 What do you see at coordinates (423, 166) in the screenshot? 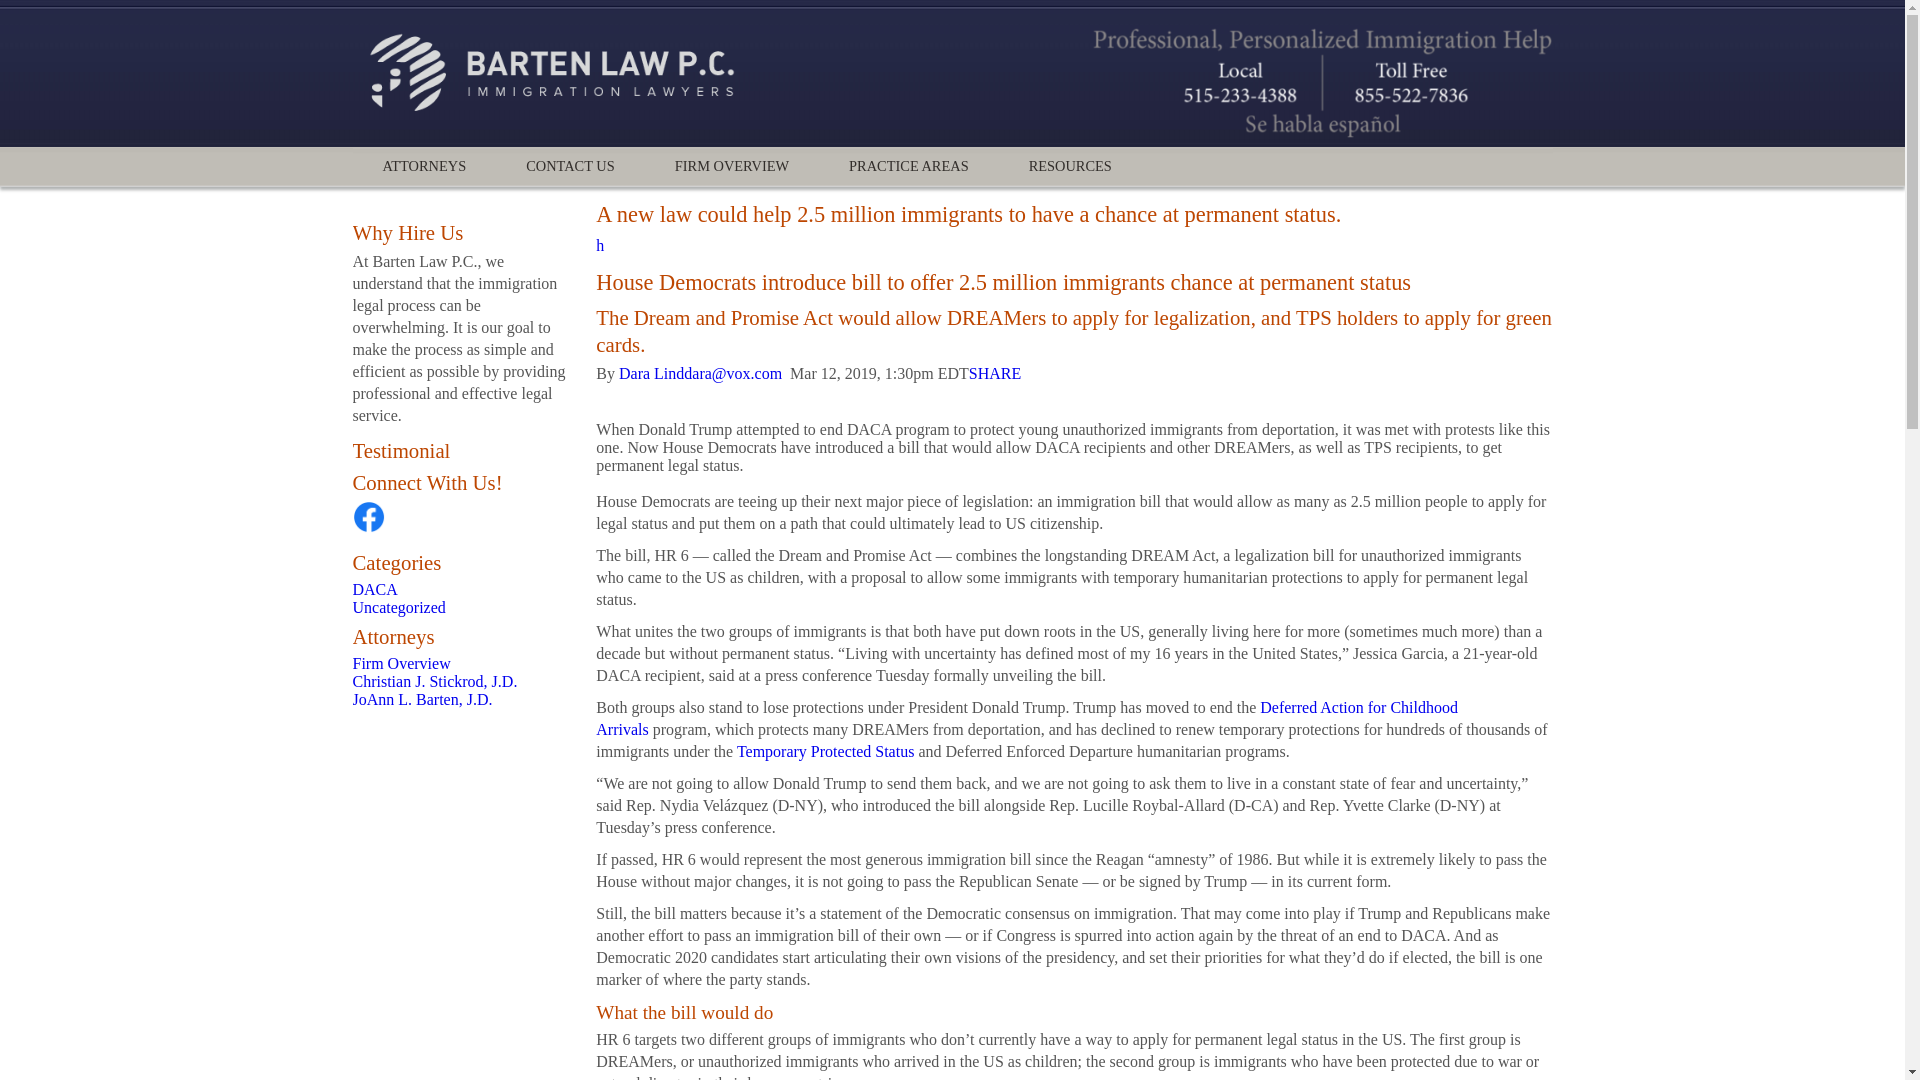
I see `ATTORNEYS` at bounding box center [423, 166].